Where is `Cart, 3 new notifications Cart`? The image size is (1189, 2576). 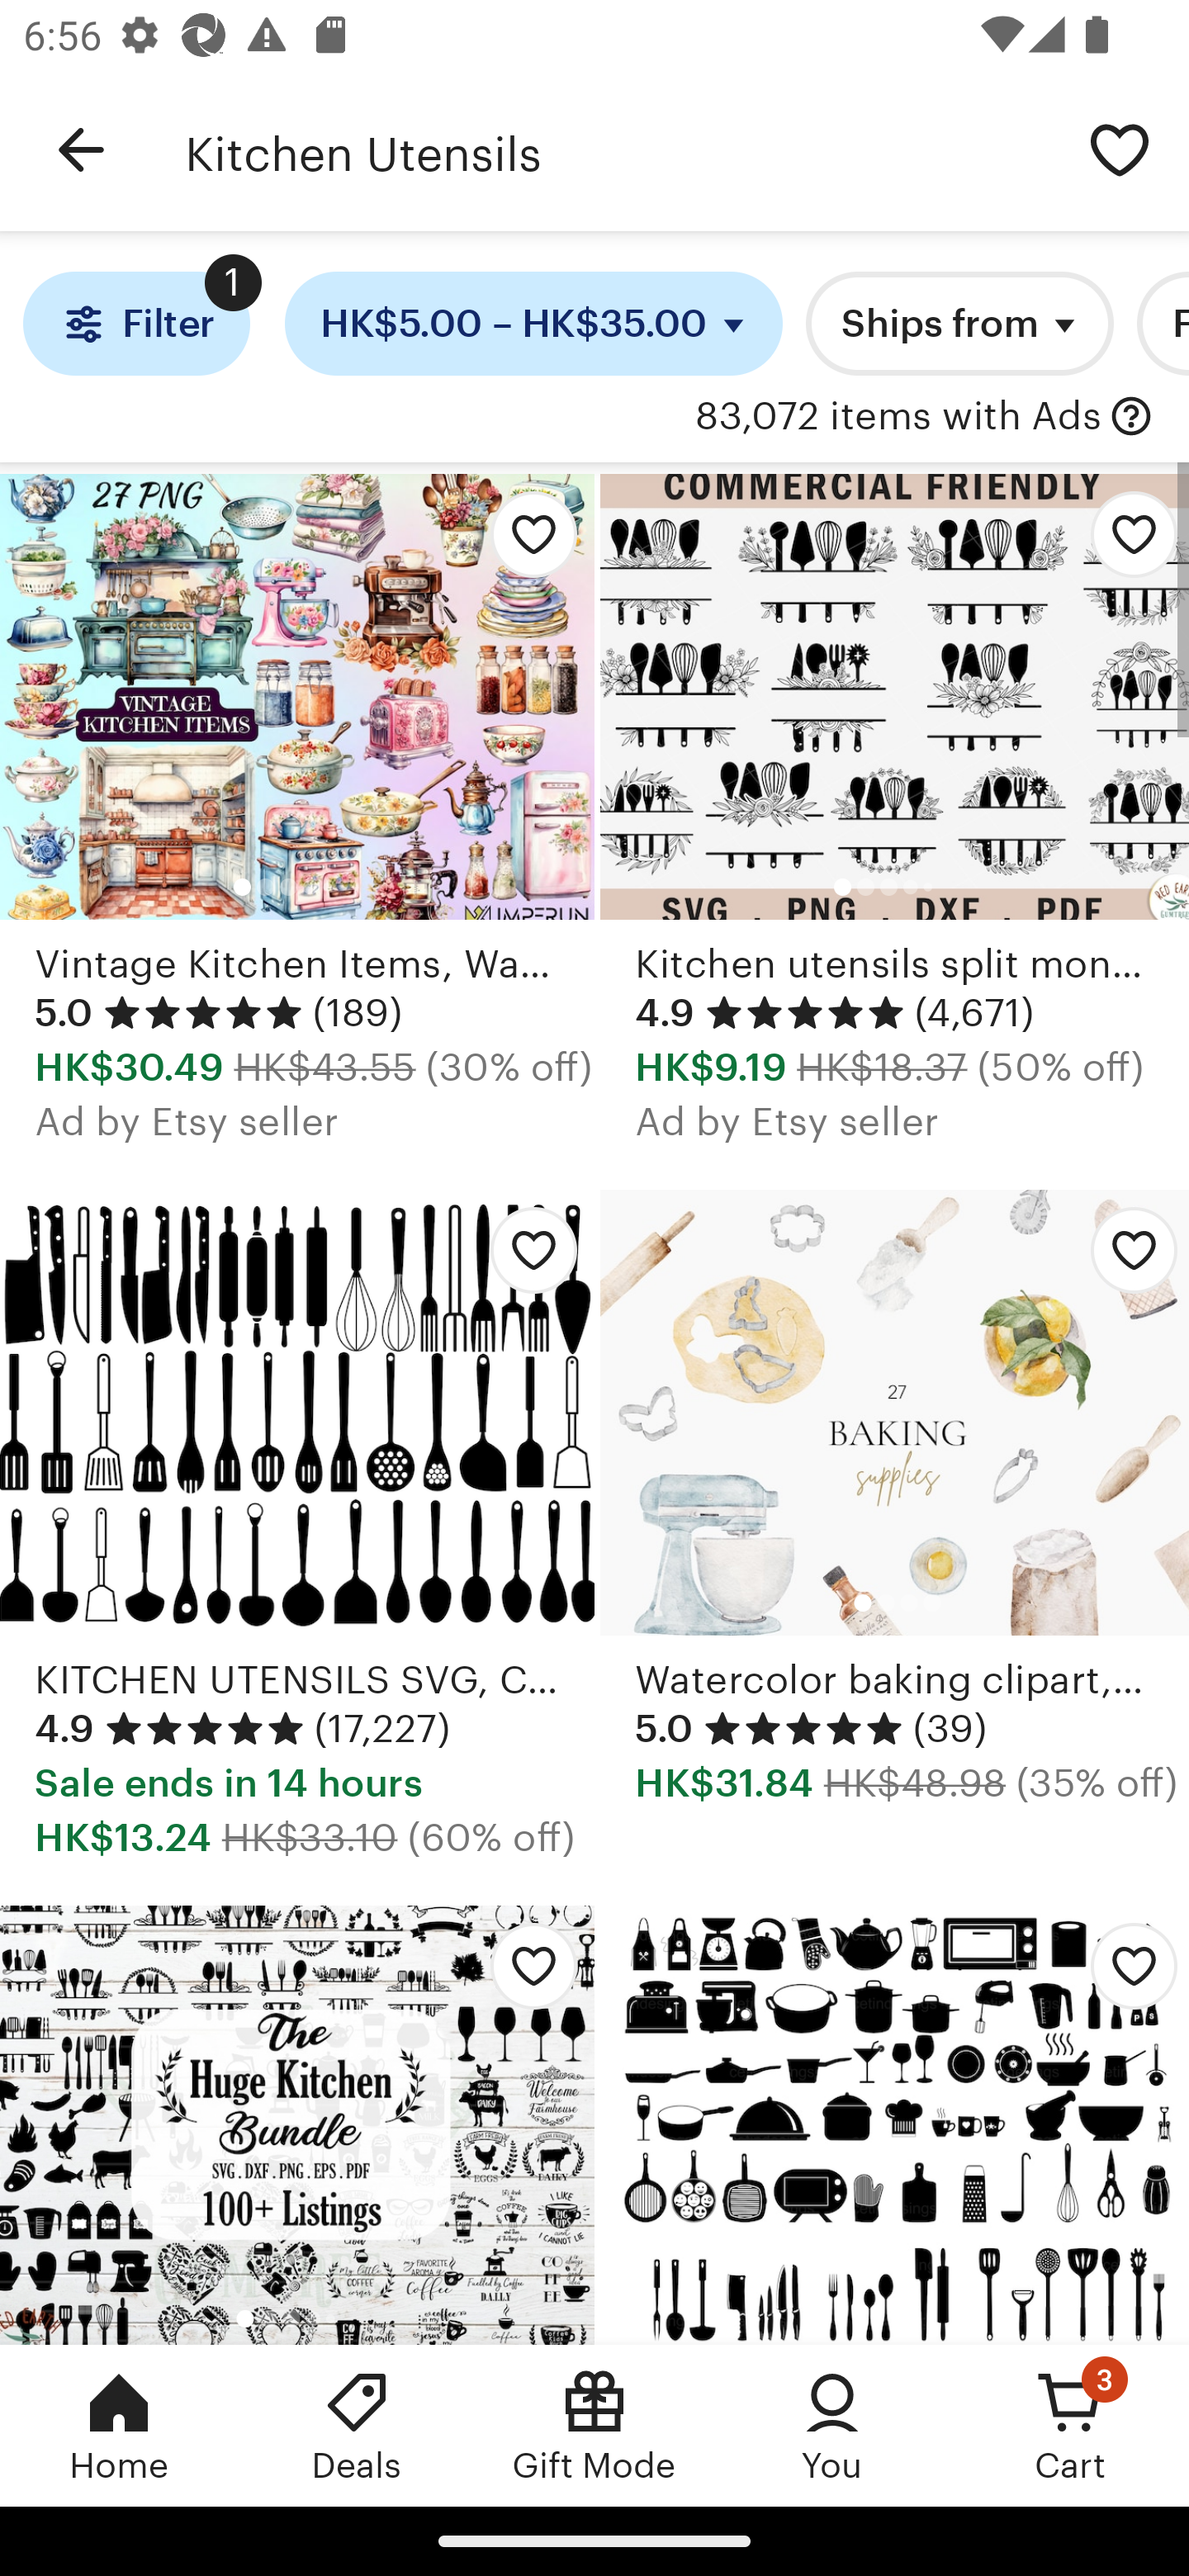 Cart, 3 new notifications Cart is located at coordinates (1070, 2425).